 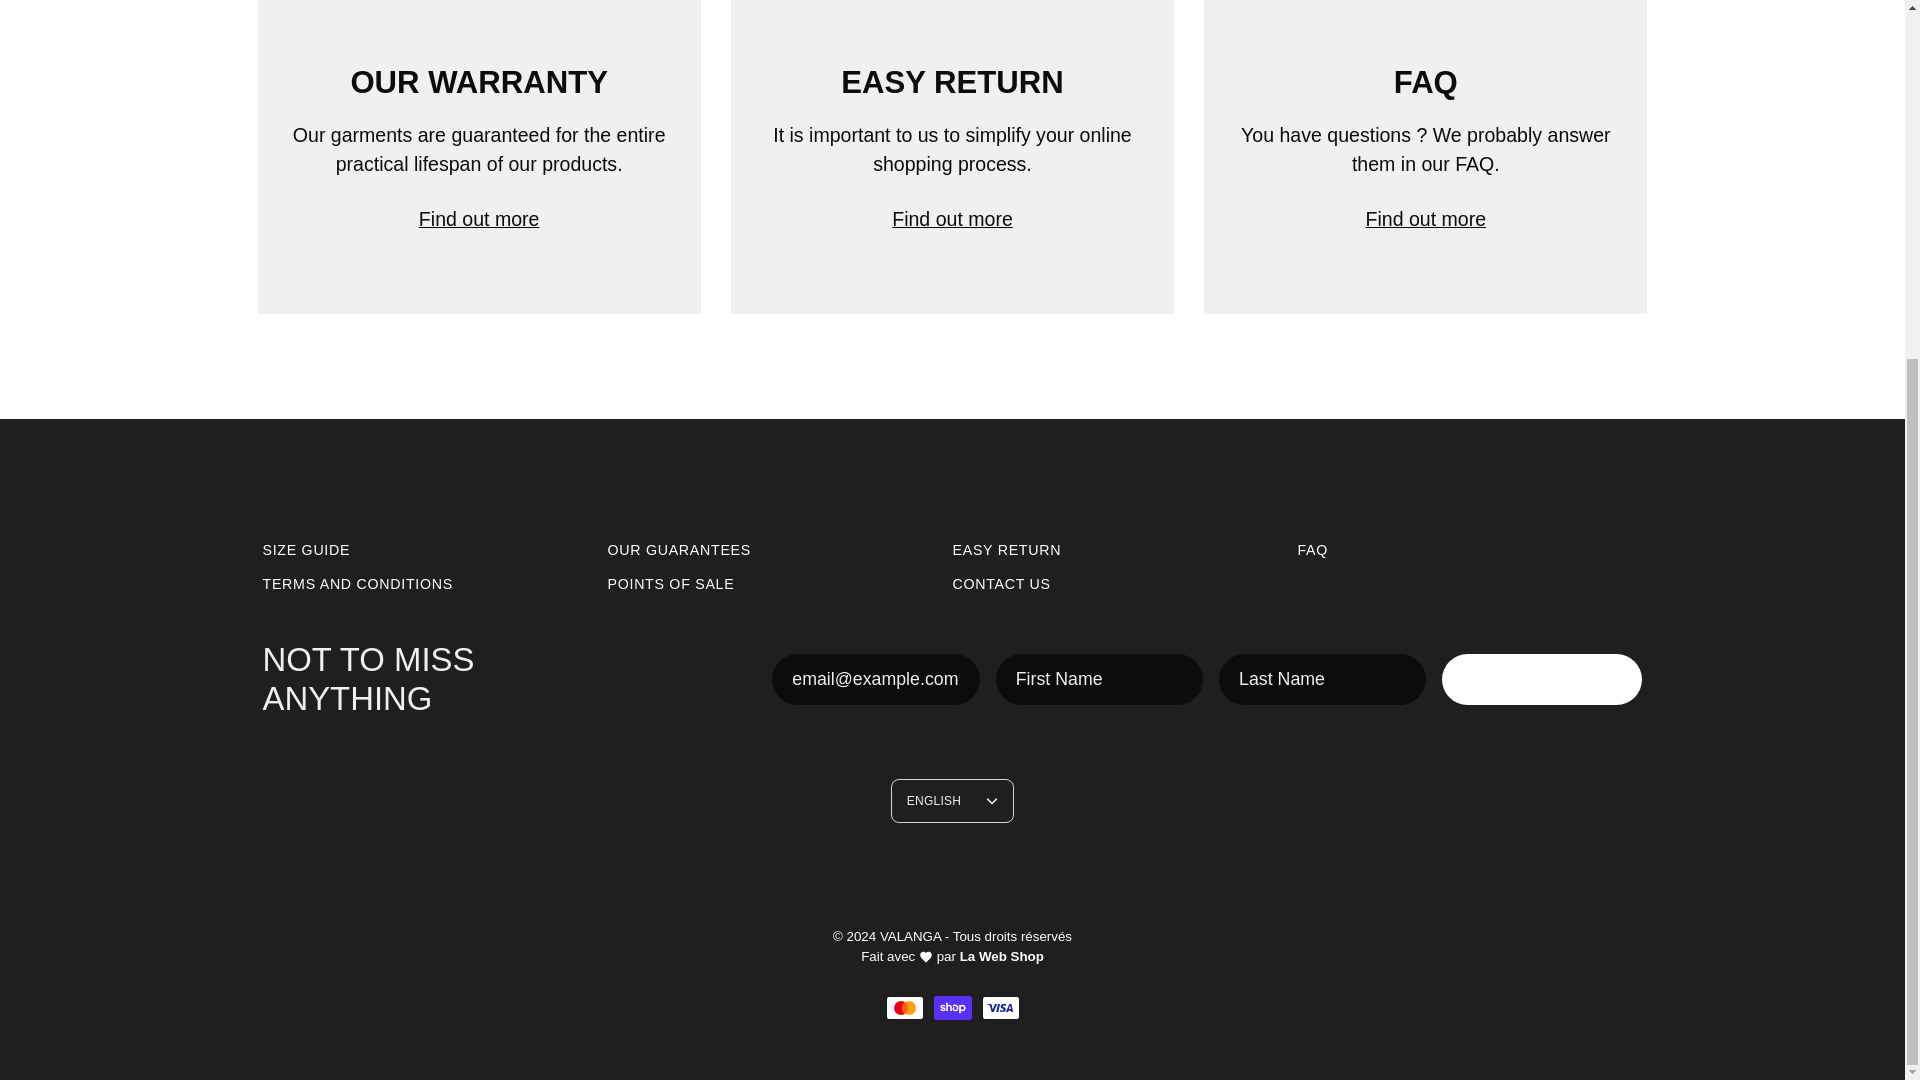 I want to click on Easy return, so click(x=952, y=157).